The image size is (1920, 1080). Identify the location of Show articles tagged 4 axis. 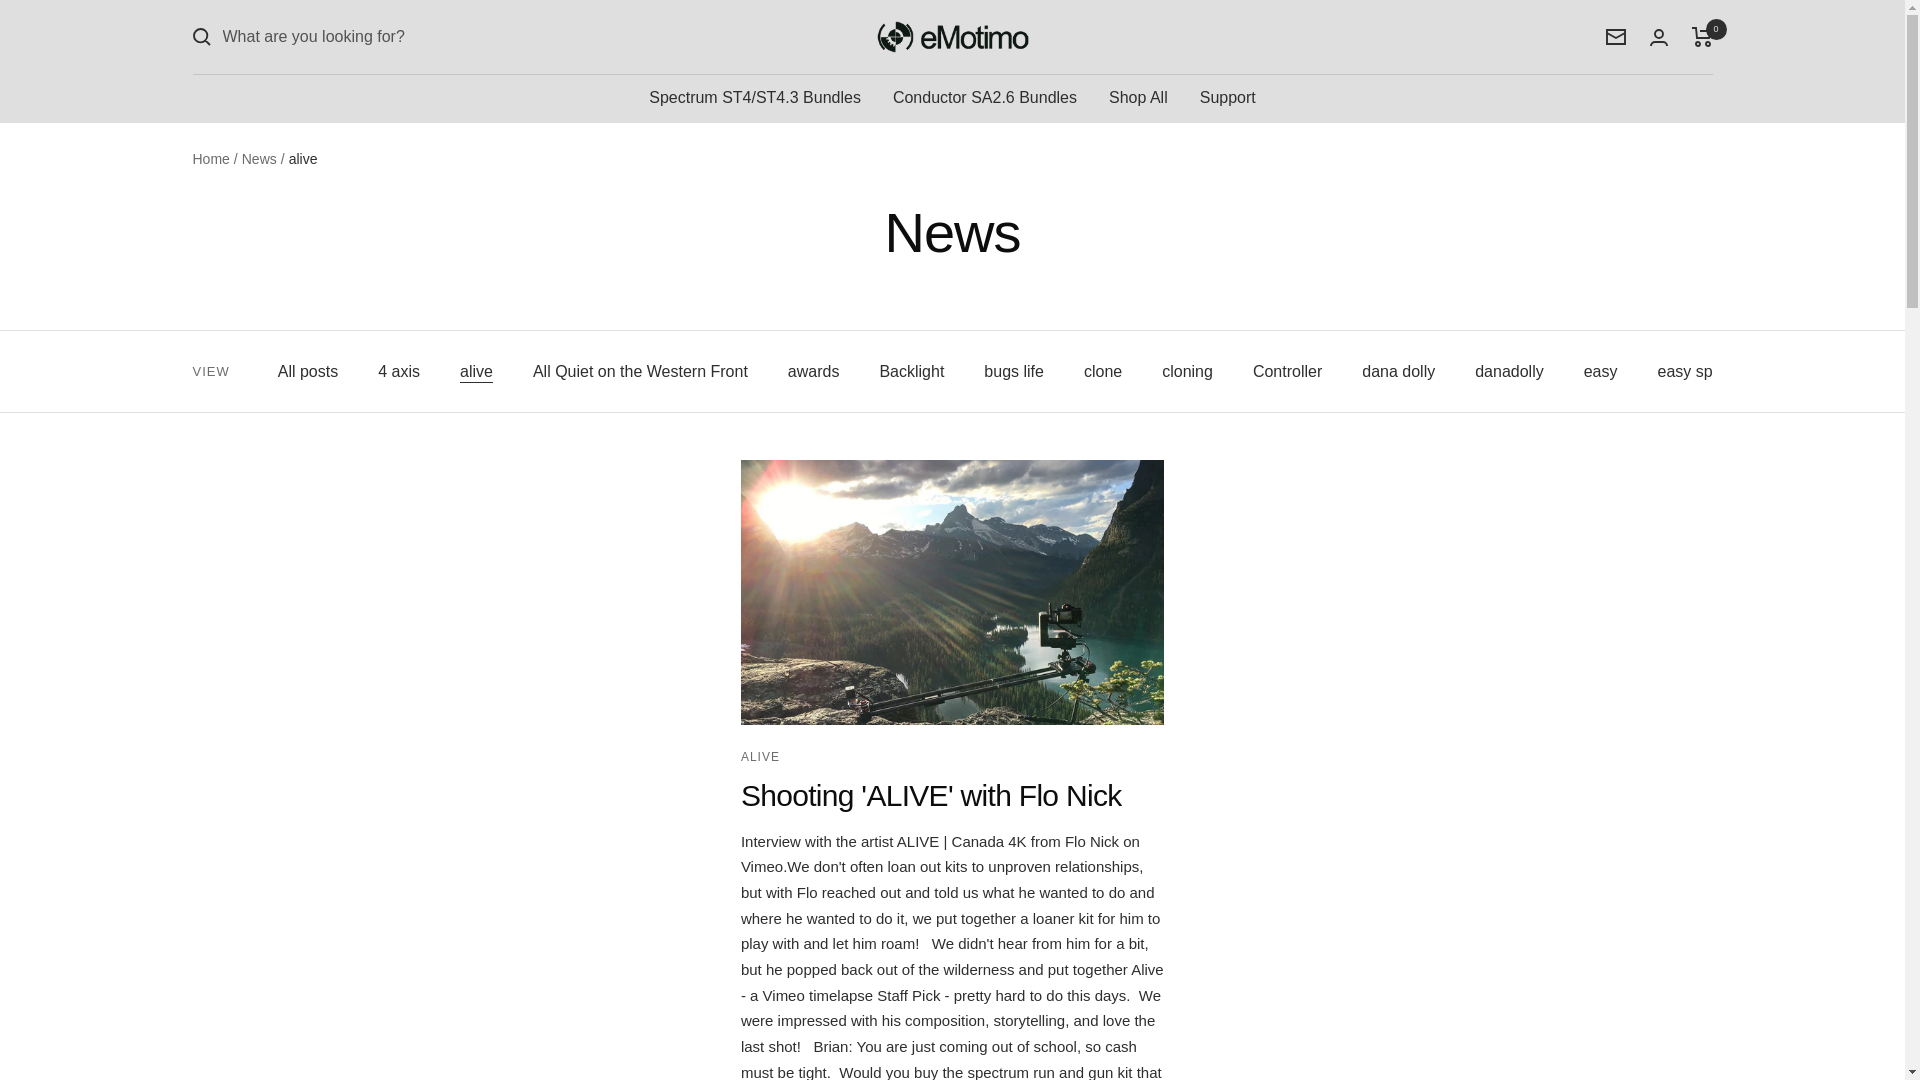
(399, 371).